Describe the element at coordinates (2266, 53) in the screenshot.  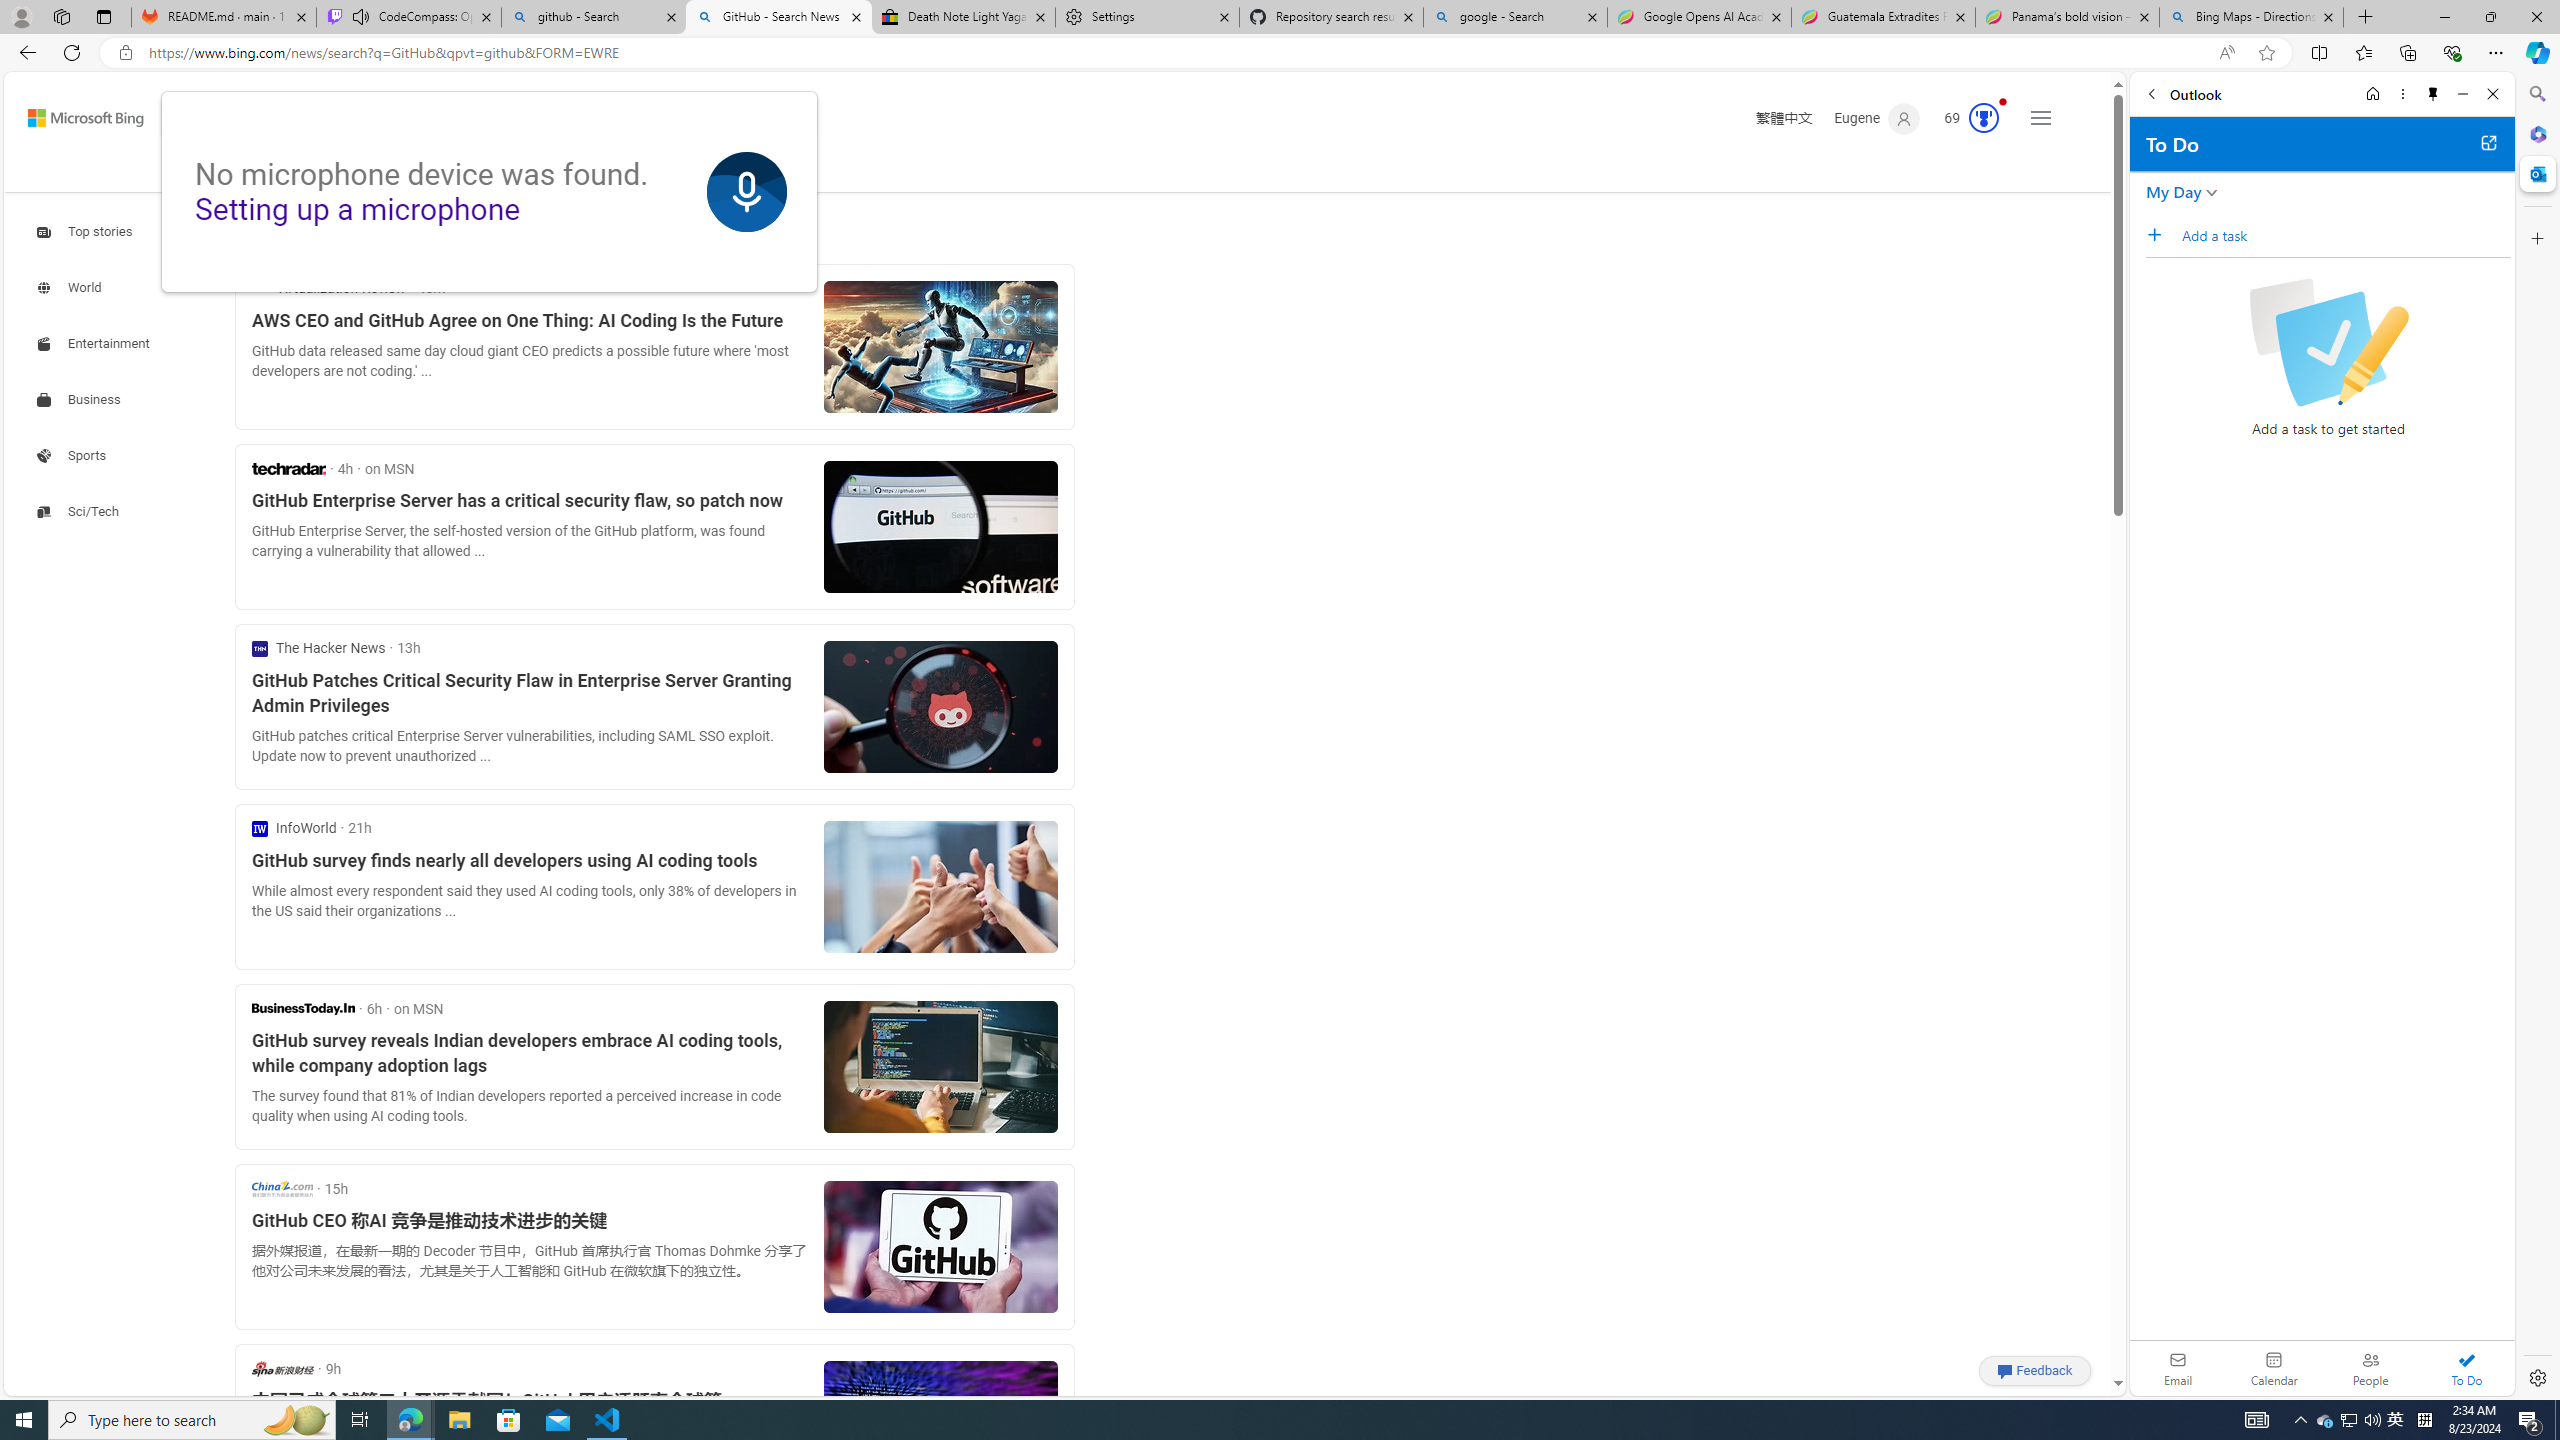
I see `Add this page to favorites (Ctrl+D)` at that location.